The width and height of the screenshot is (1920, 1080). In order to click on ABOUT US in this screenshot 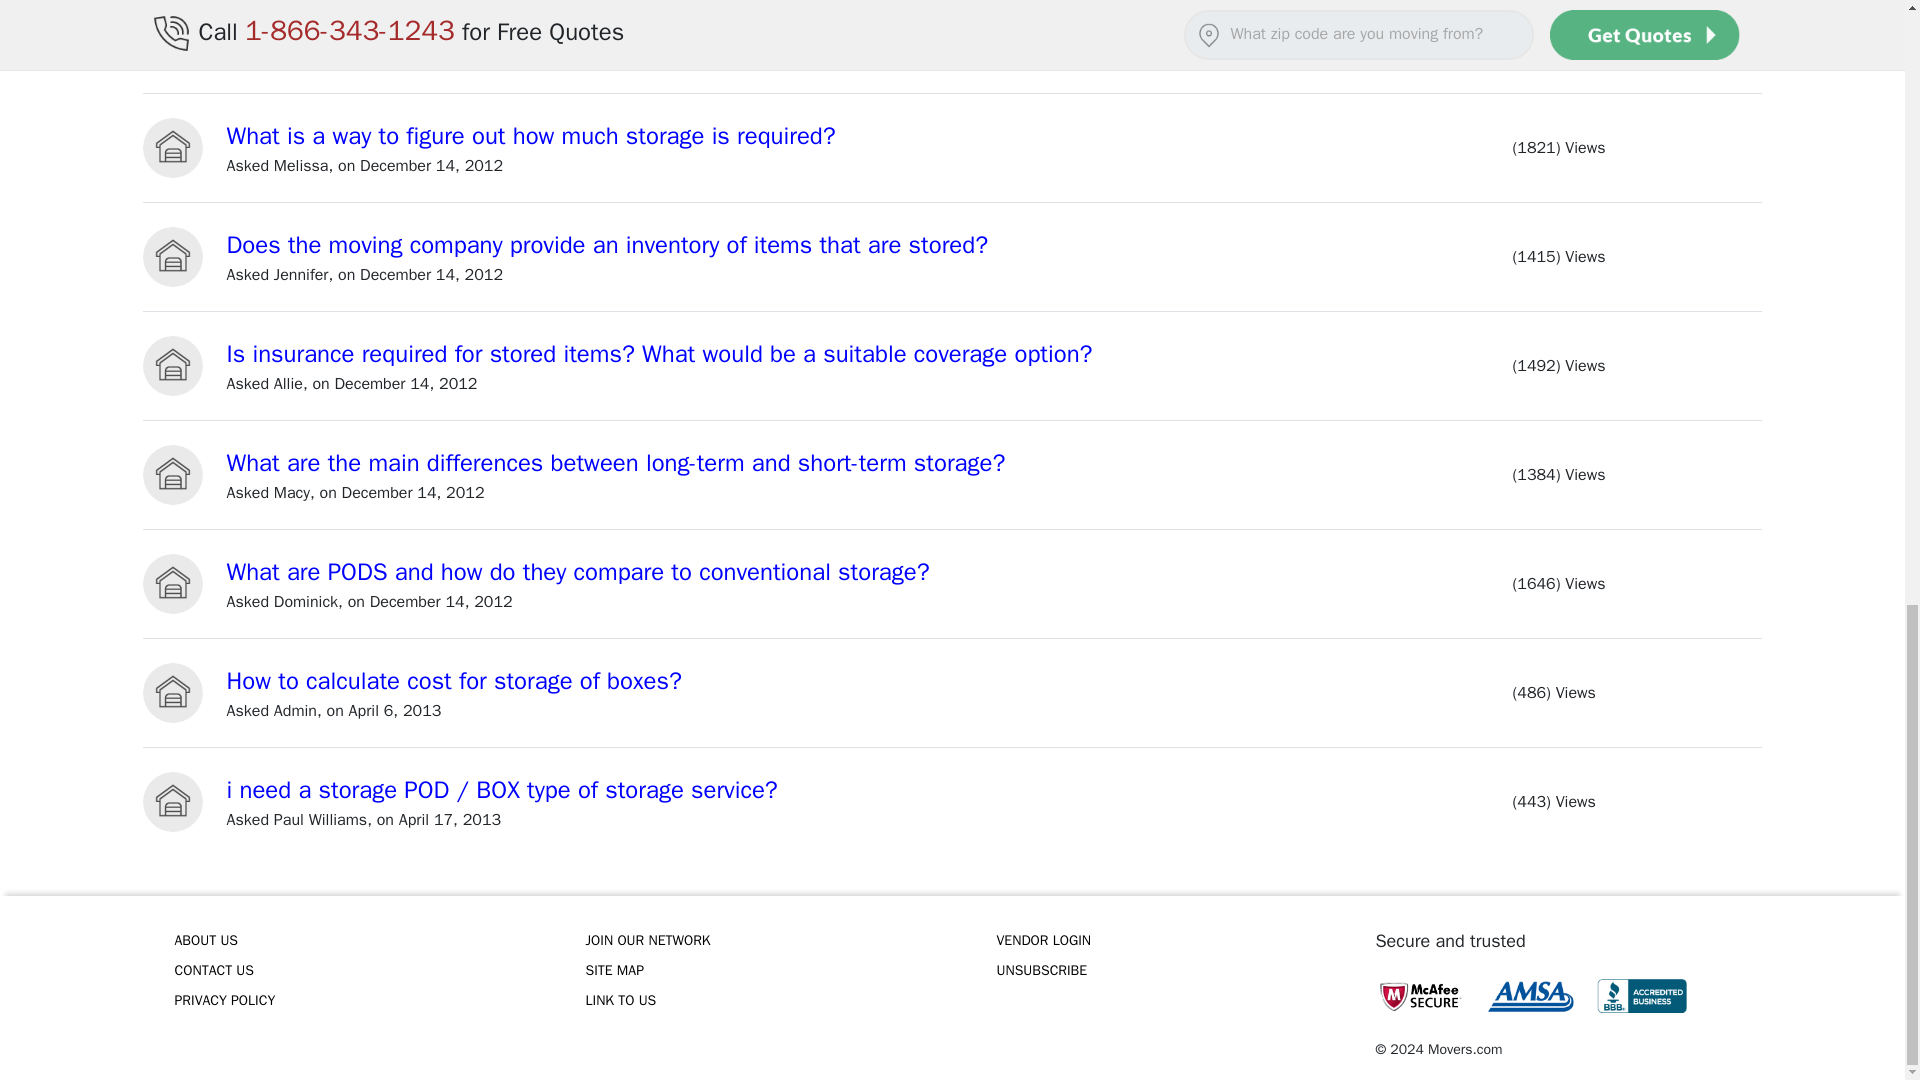, I will do `click(352, 940)`.